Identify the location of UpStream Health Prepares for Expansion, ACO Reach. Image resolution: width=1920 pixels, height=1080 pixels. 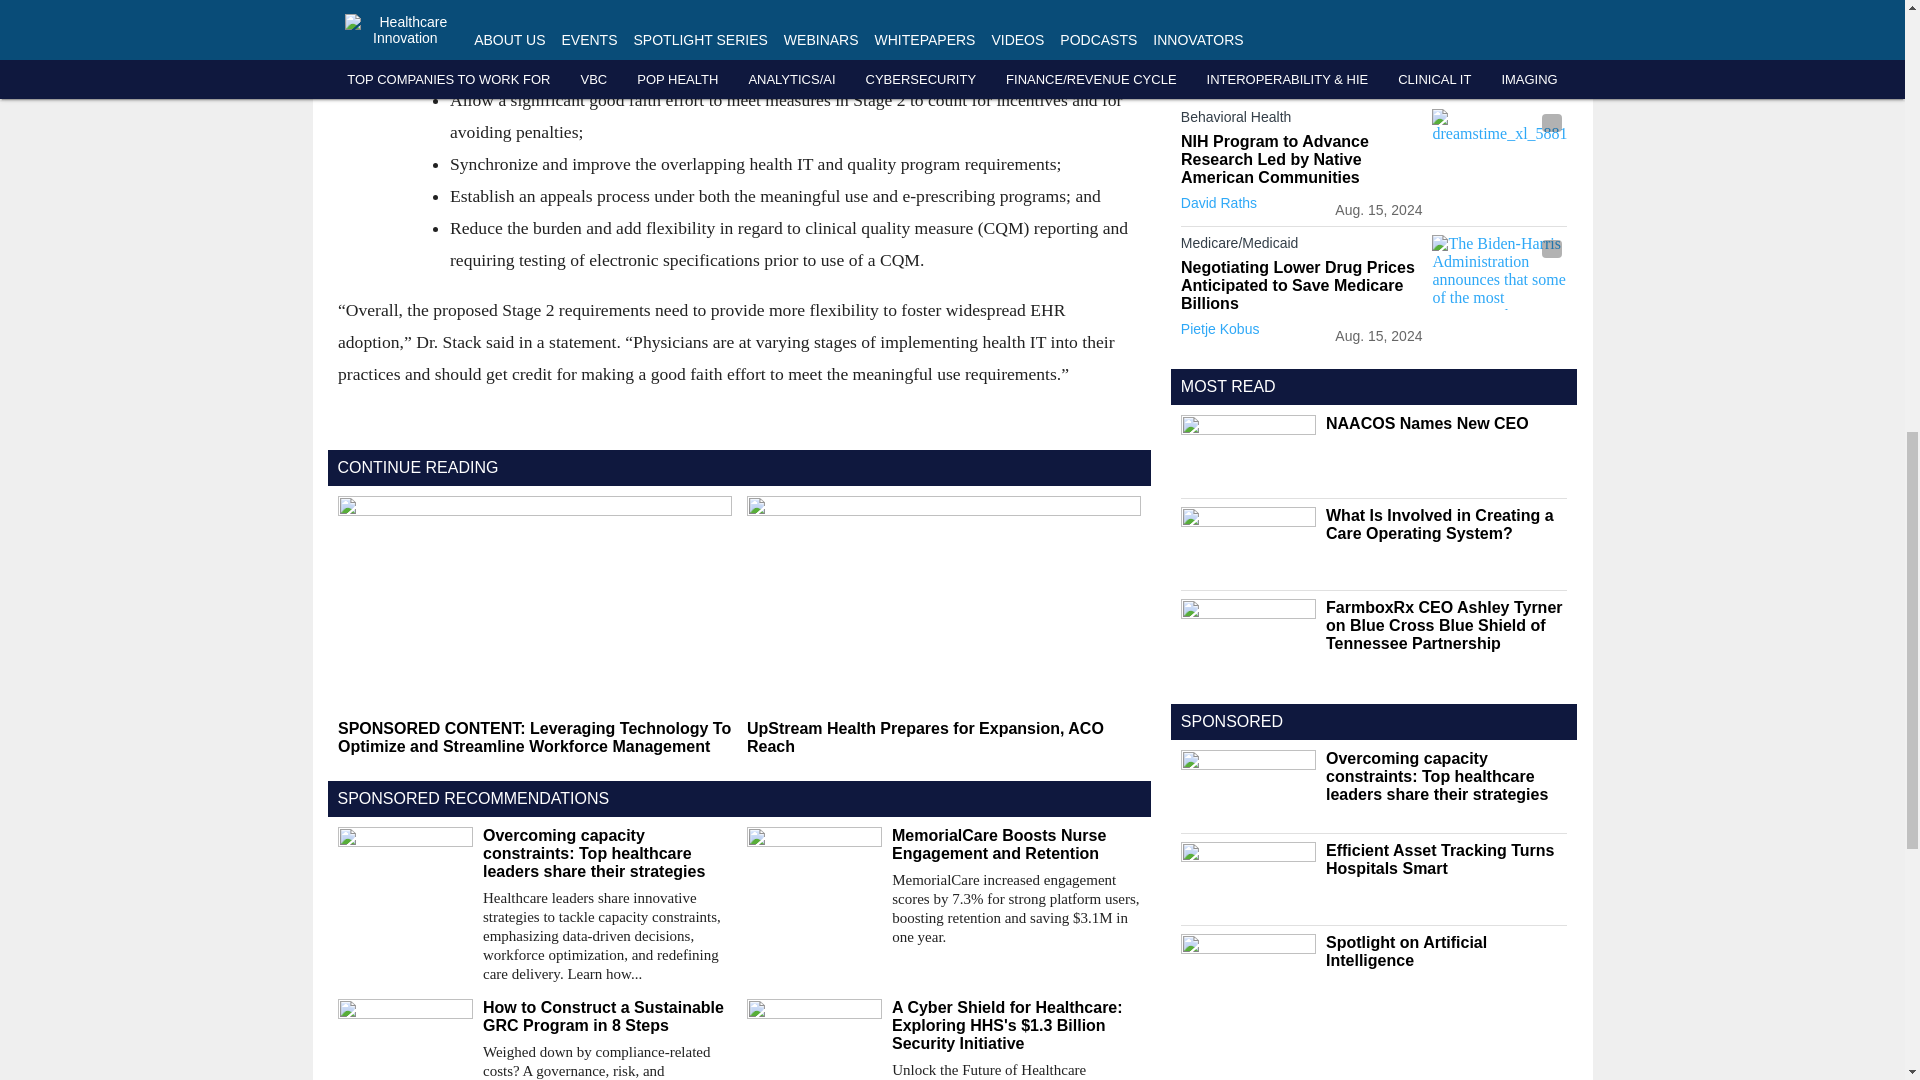
(943, 738).